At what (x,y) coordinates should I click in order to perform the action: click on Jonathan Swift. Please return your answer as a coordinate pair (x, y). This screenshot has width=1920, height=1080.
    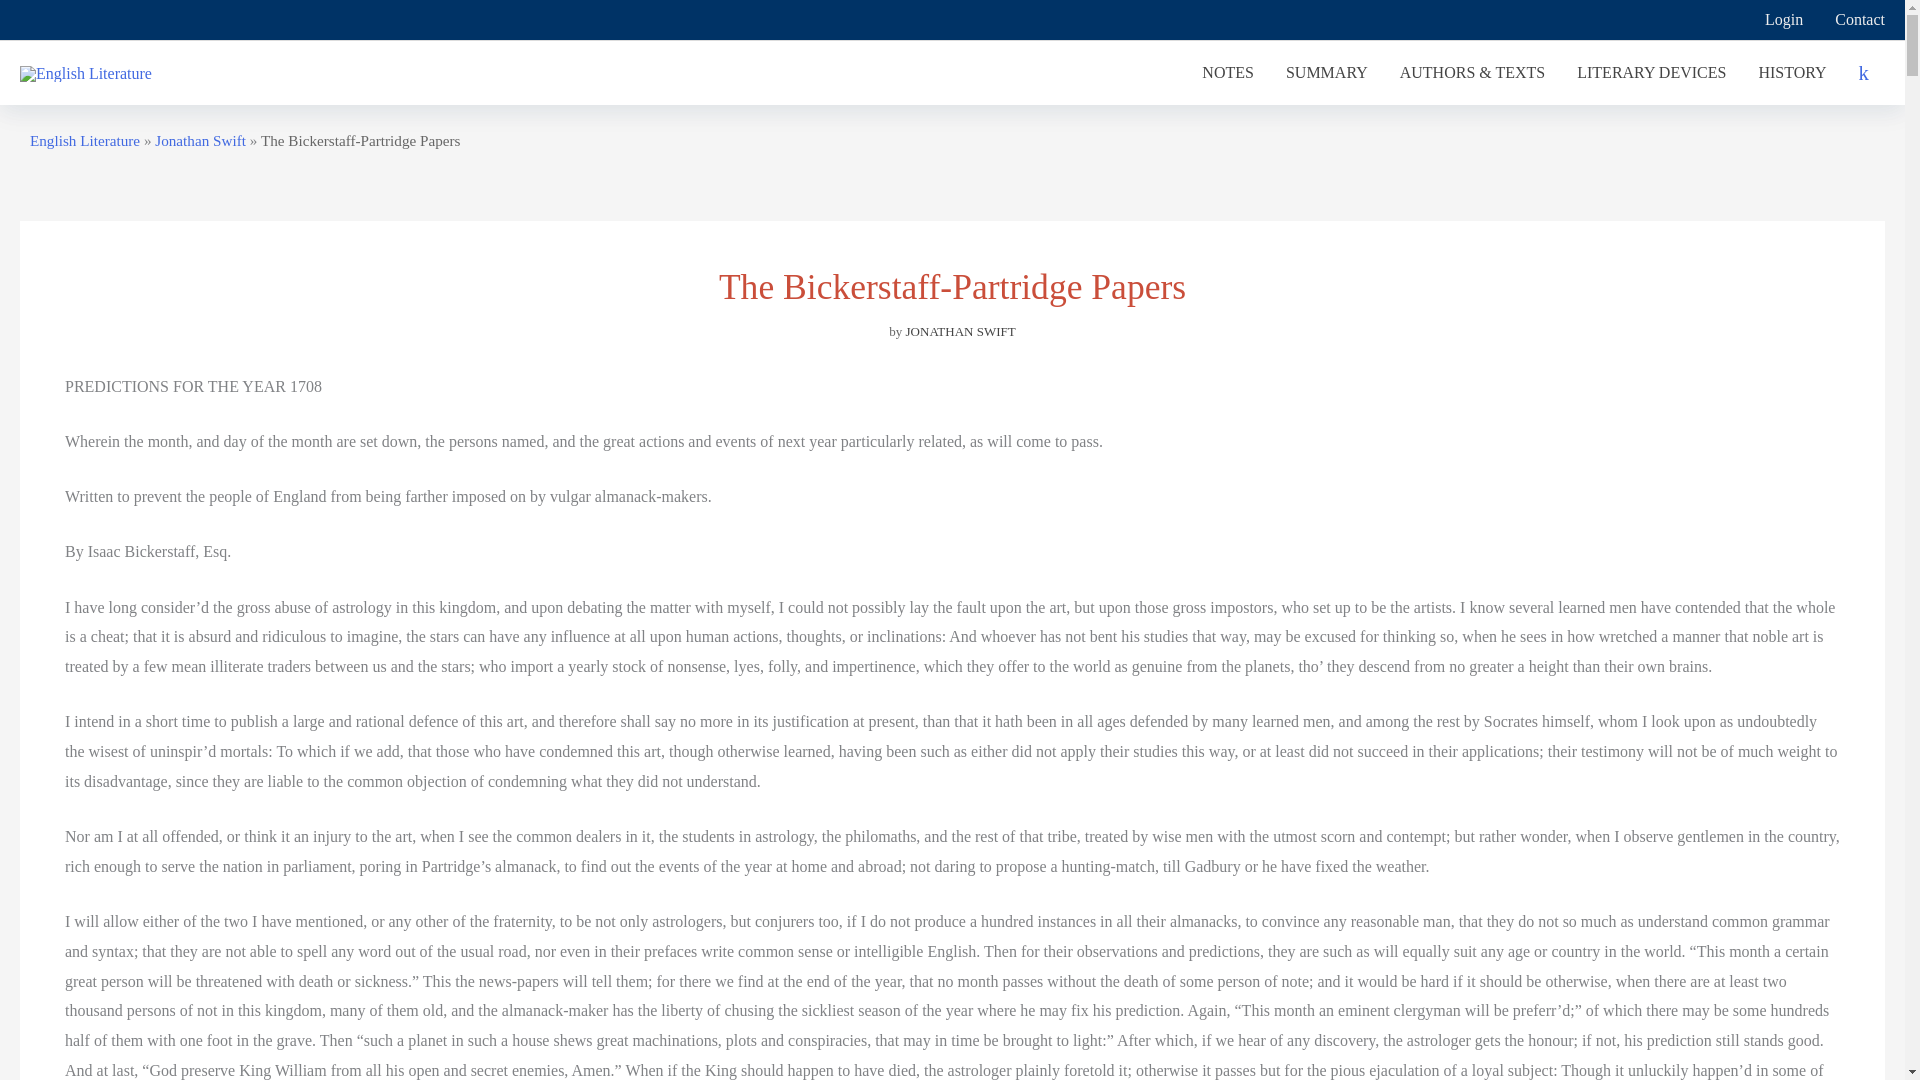
    Looking at the image, I should click on (200, 140).